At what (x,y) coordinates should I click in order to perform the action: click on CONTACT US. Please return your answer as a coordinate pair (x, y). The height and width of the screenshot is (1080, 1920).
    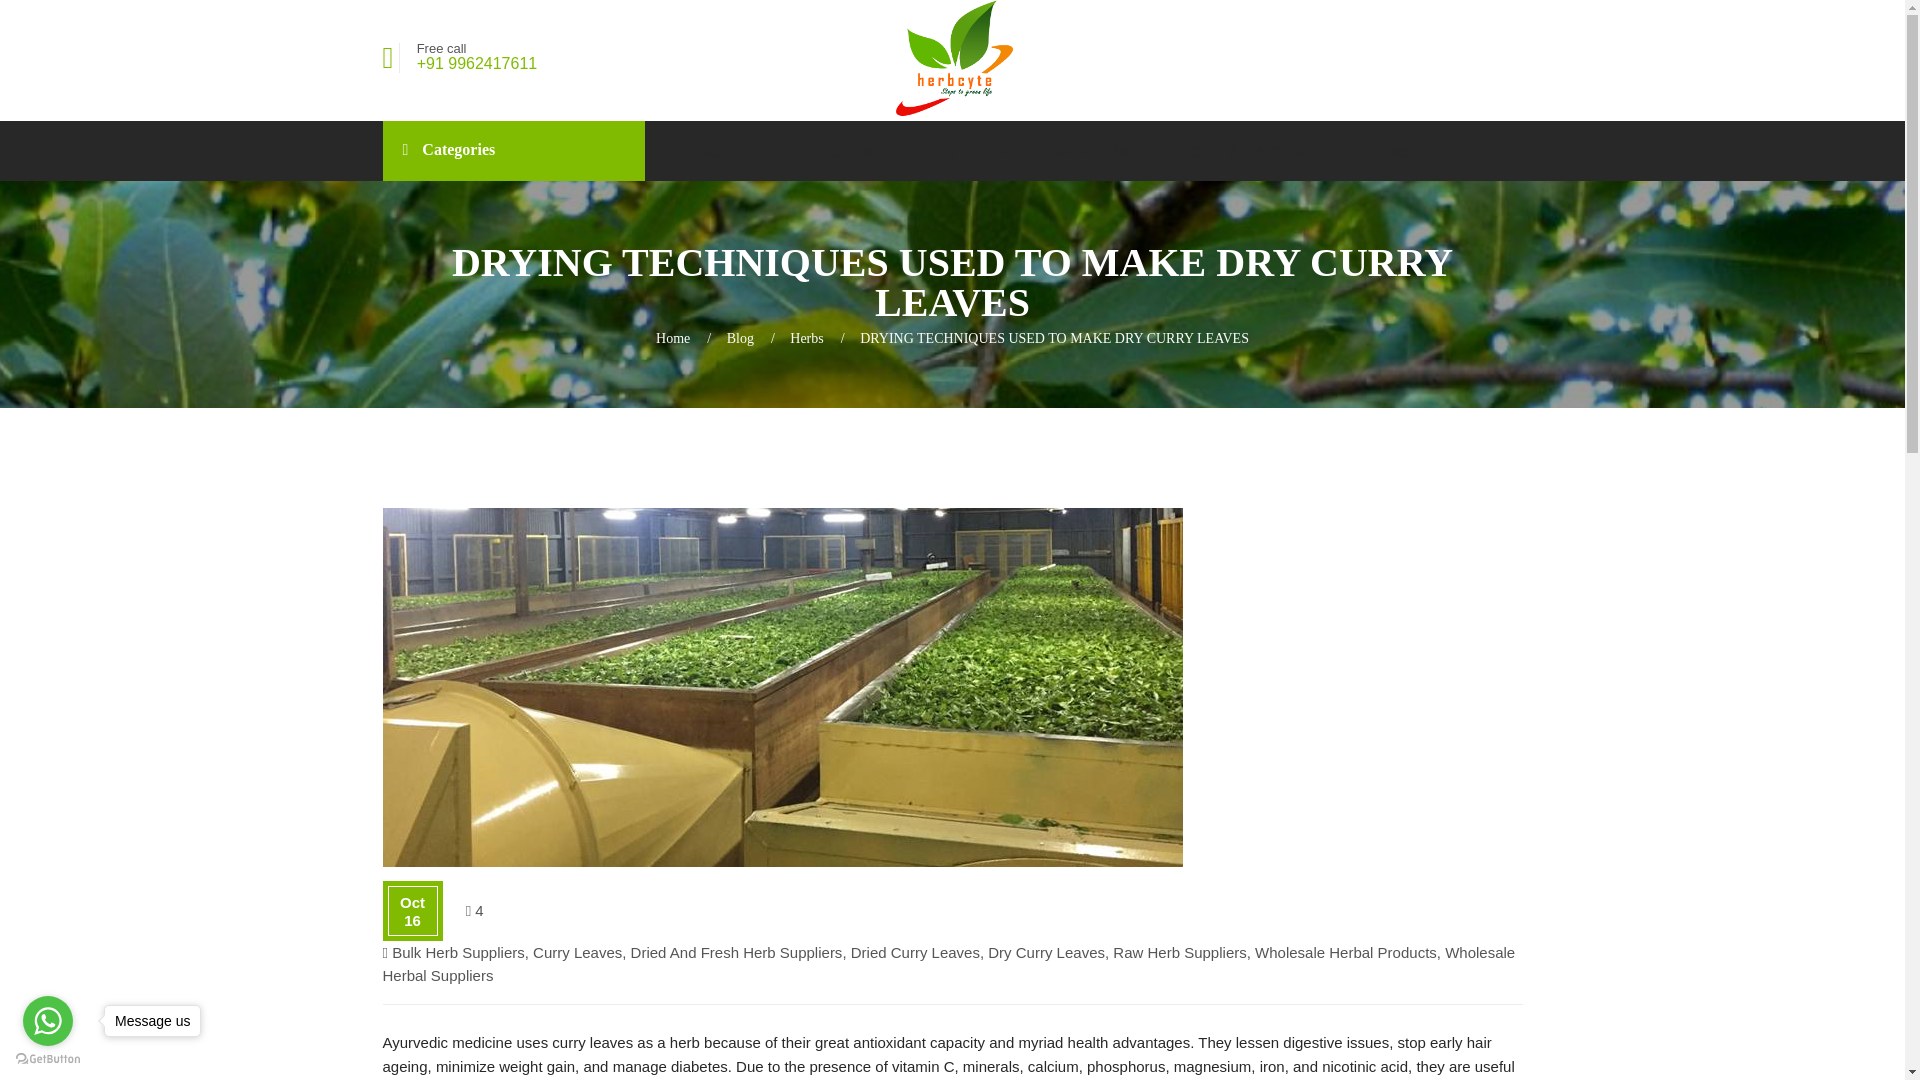
    Looking at the image, I should click on (747, 210).